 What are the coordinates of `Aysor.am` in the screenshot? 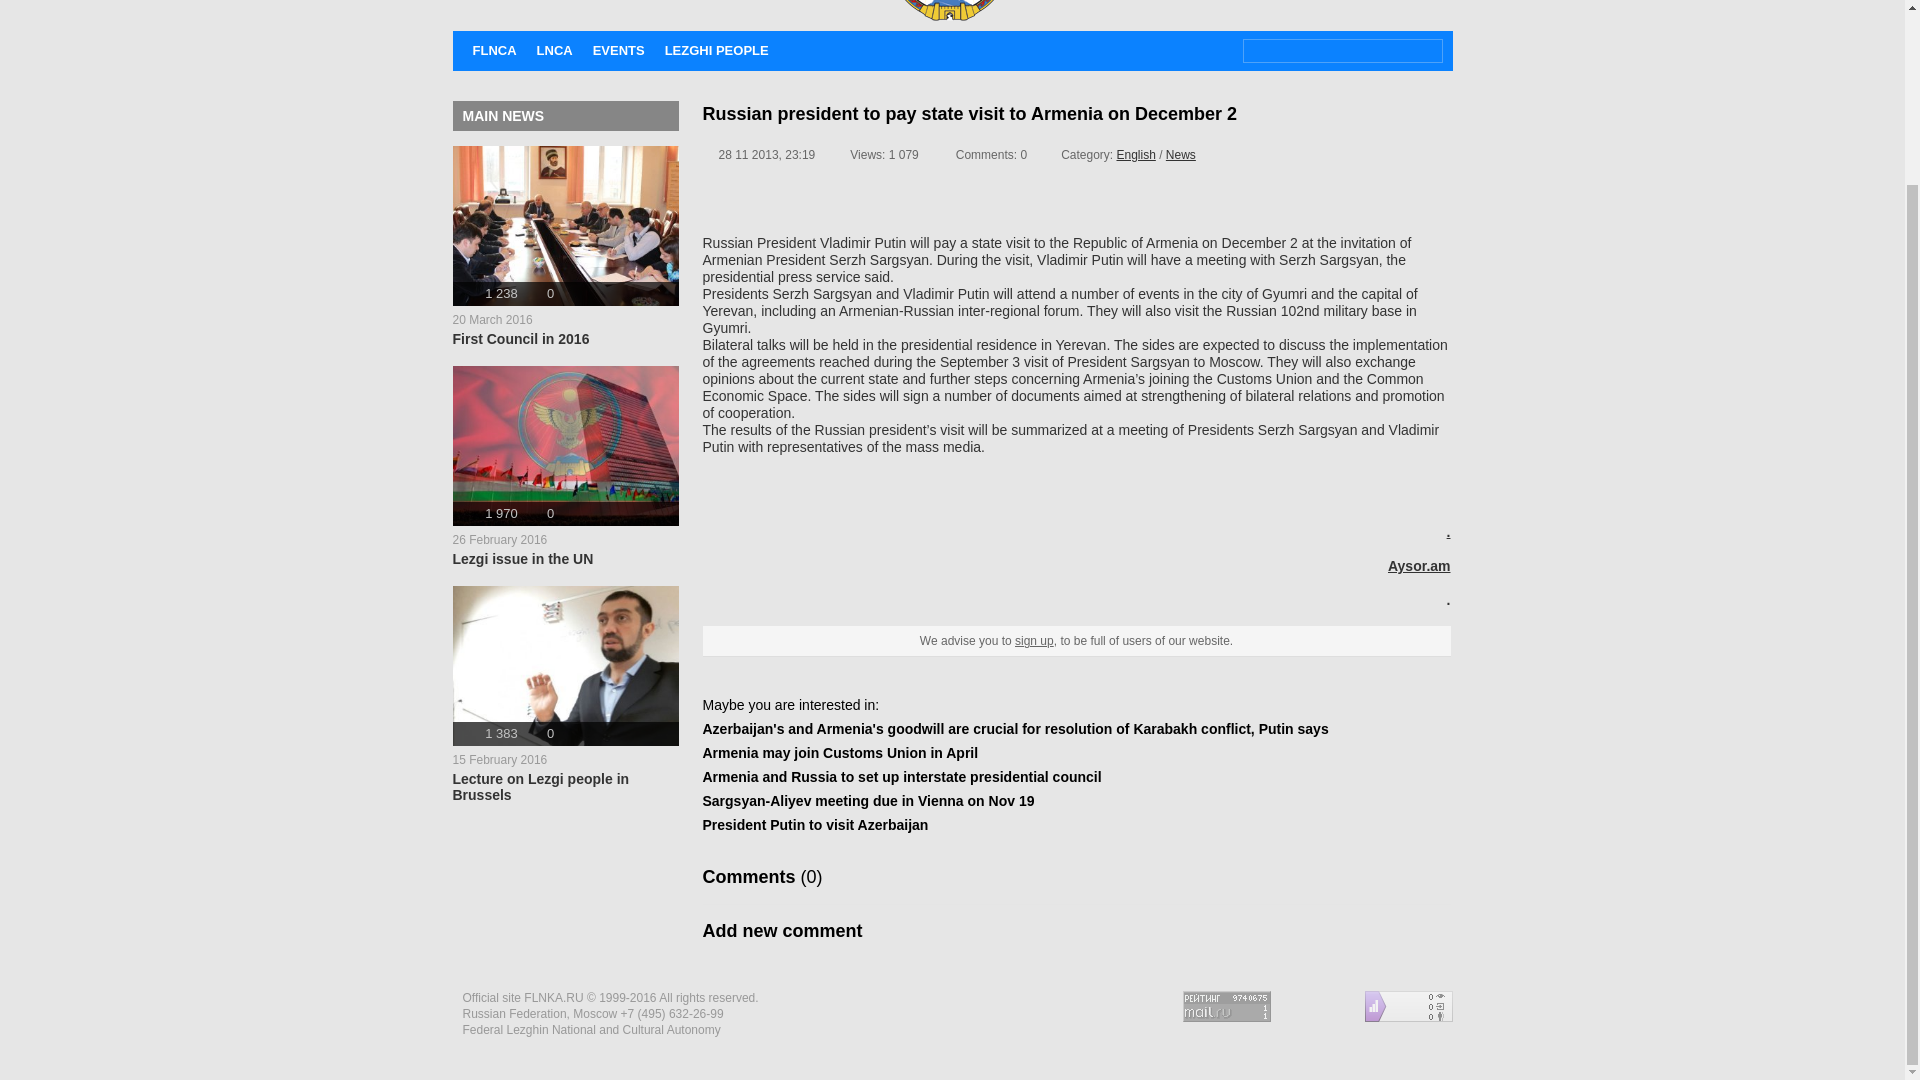 It's located at (782, 930).